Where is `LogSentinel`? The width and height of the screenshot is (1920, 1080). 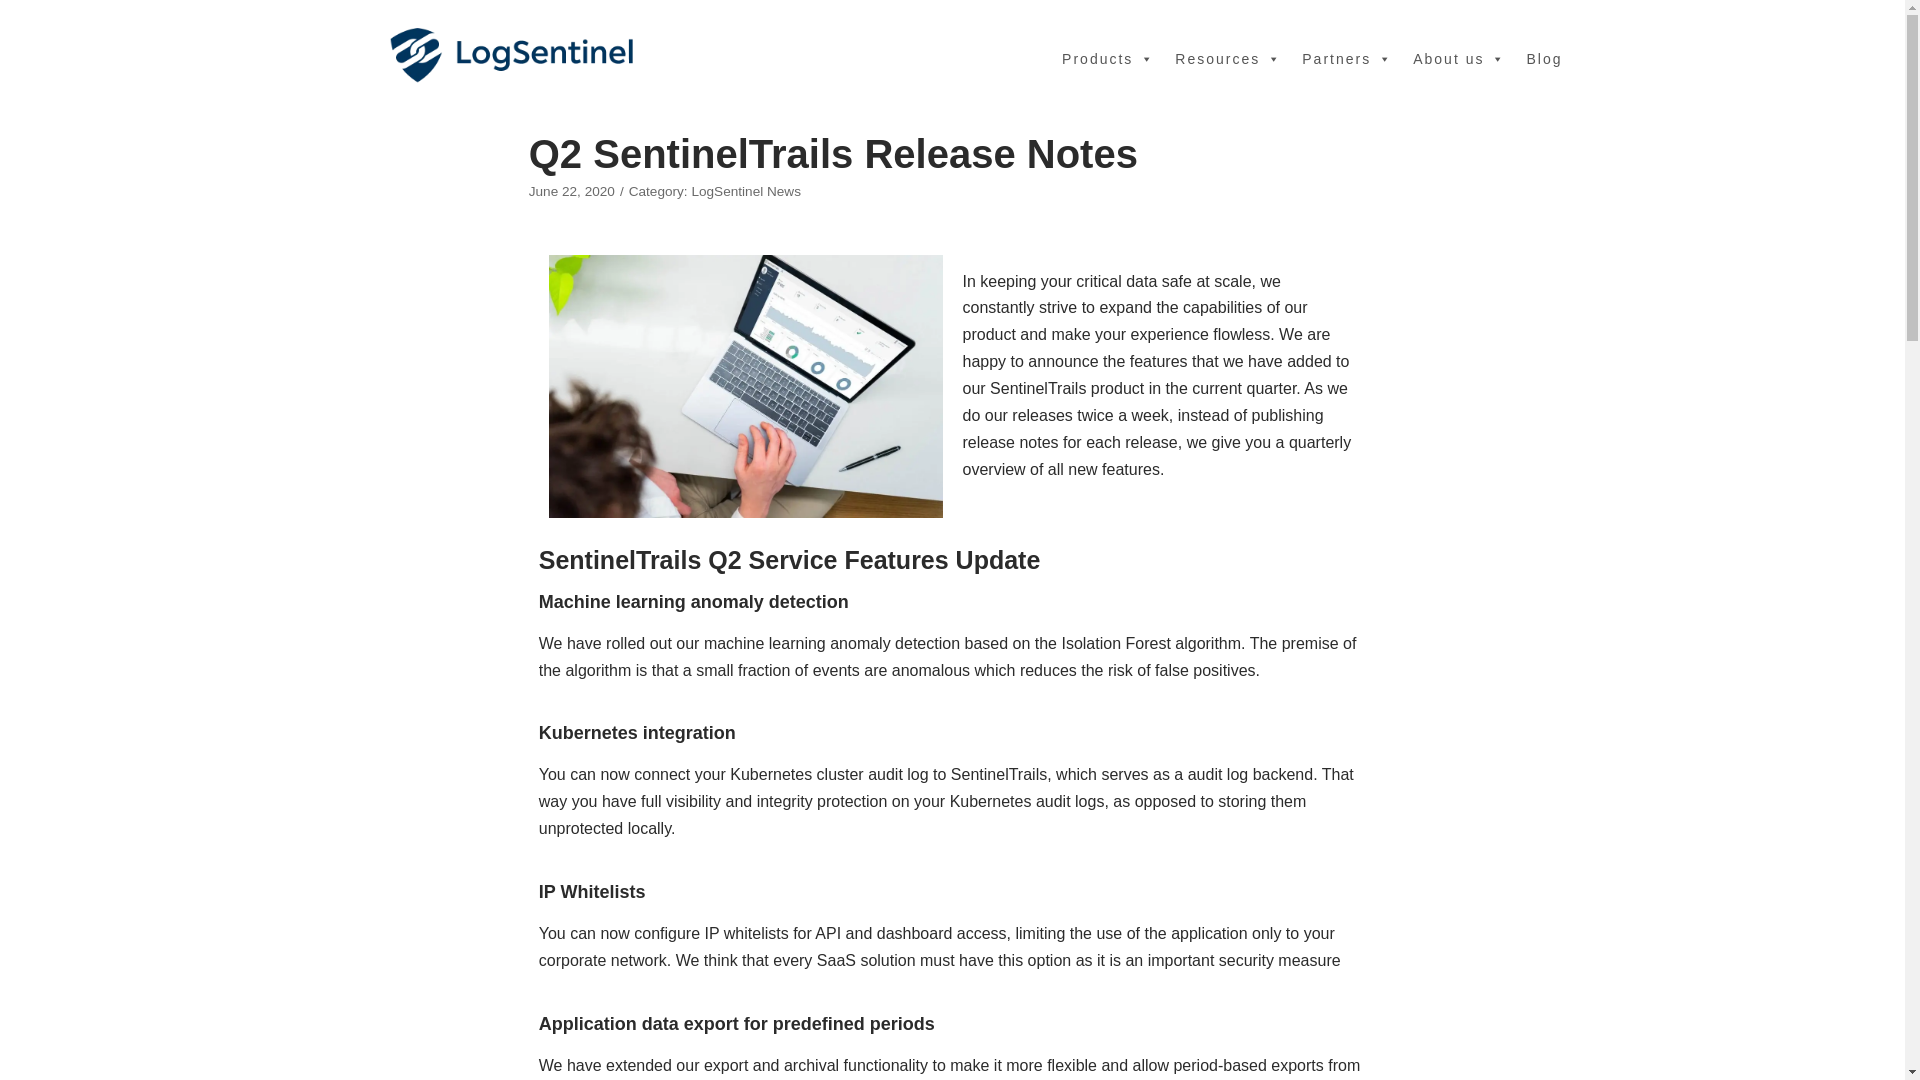 LogSentinel is located at coordinates (512, 58).